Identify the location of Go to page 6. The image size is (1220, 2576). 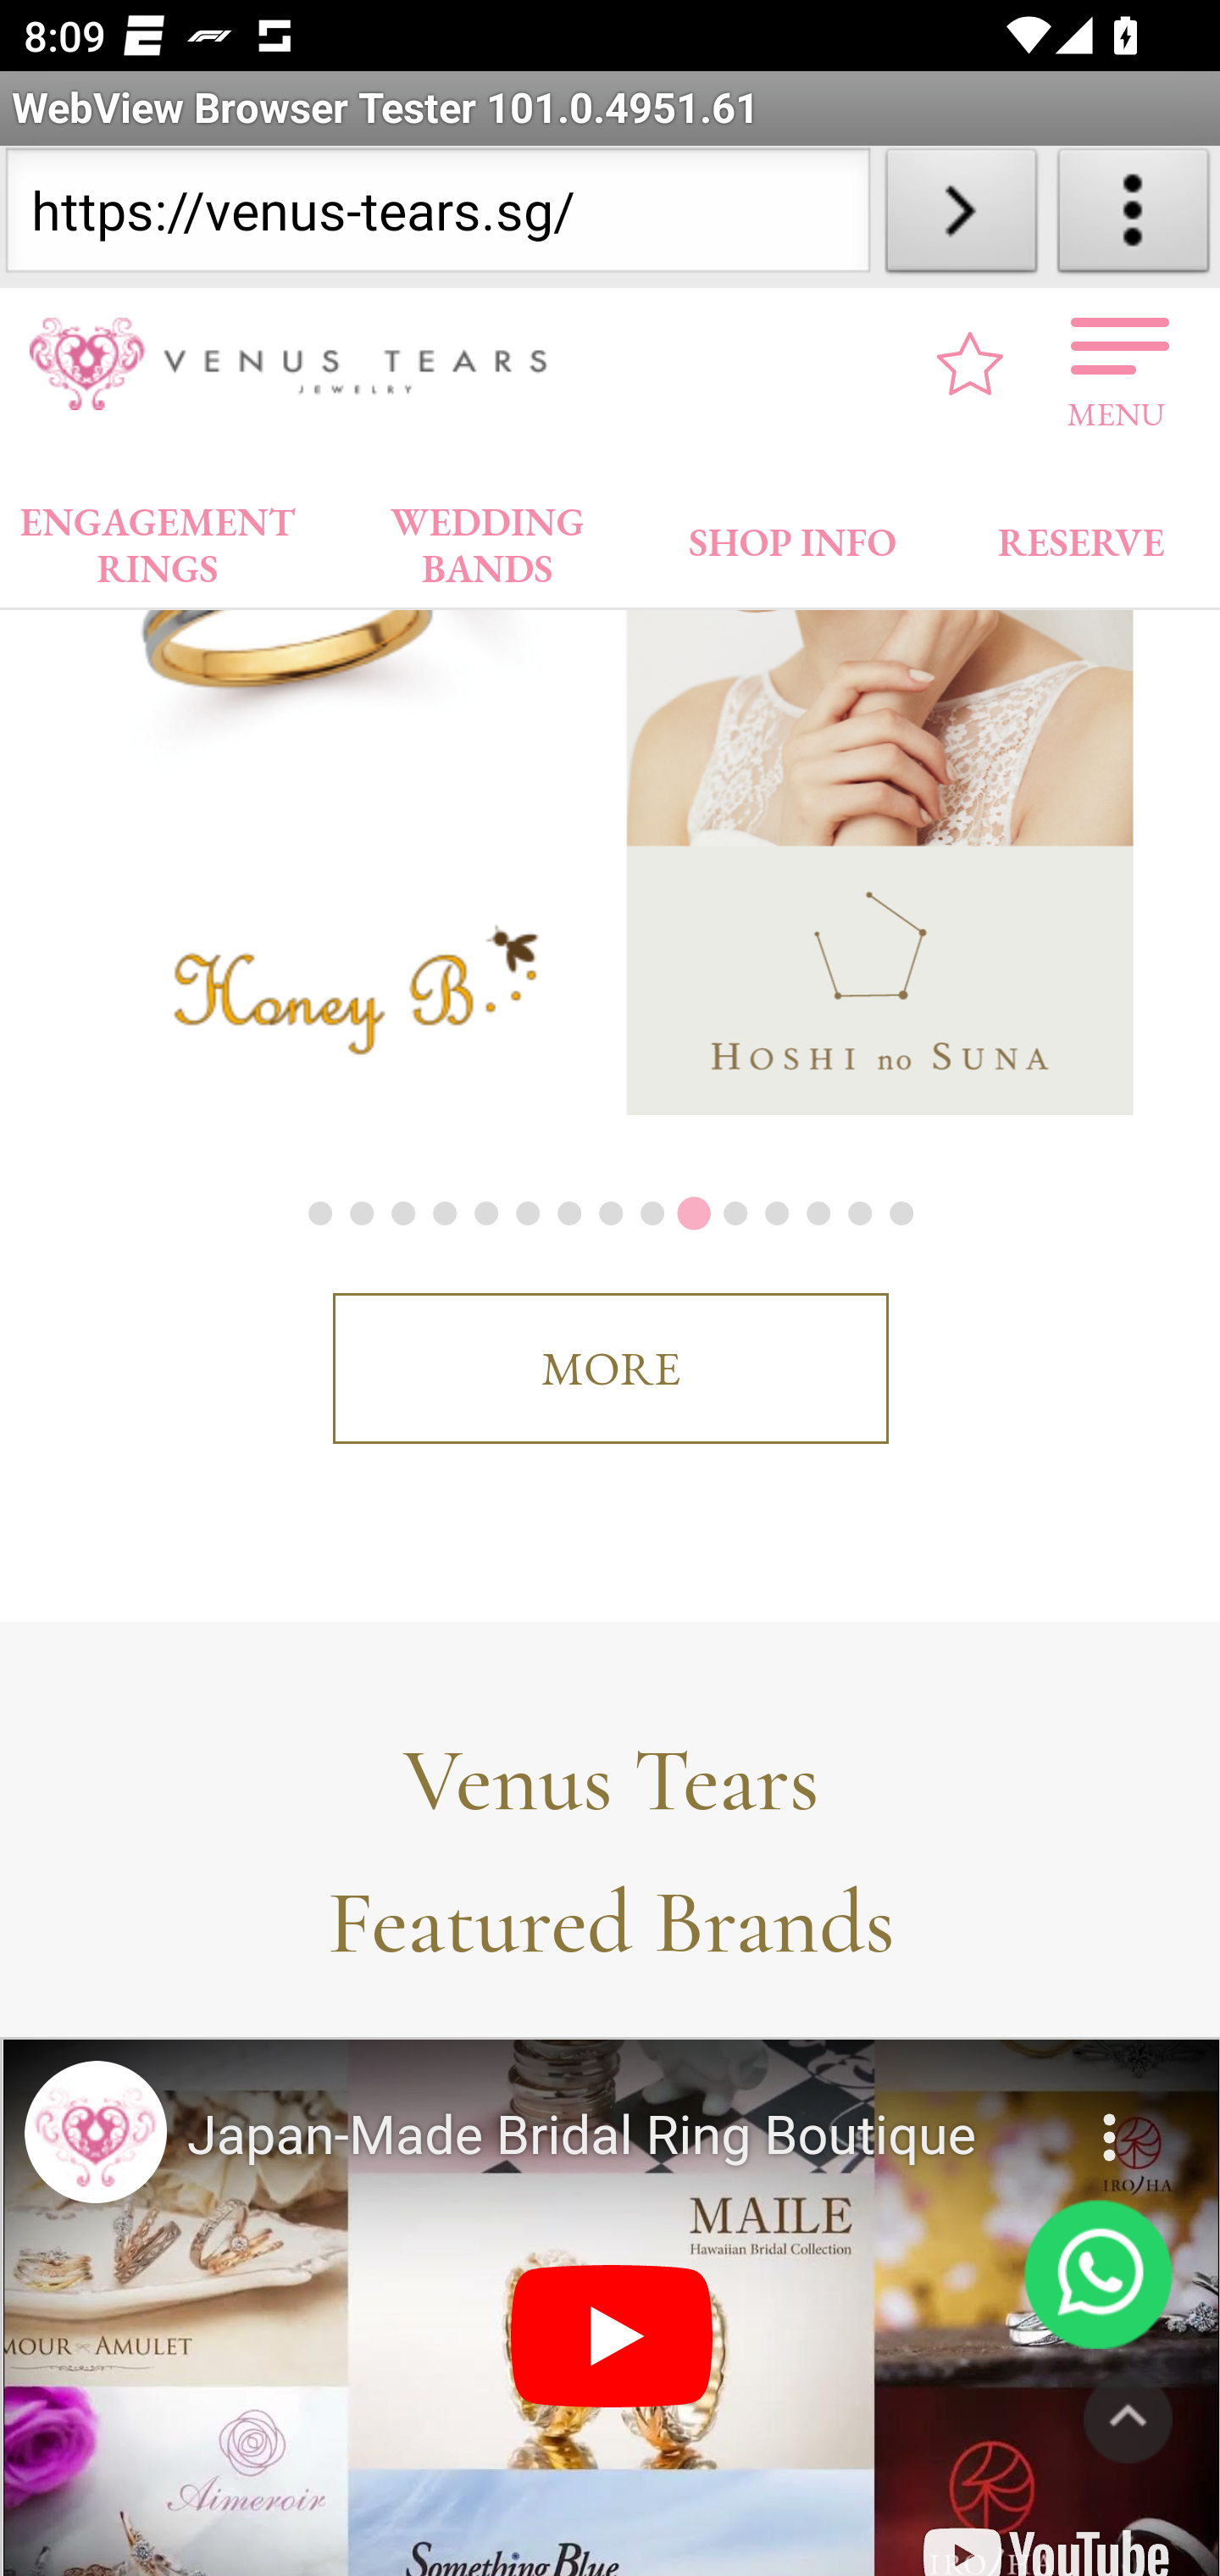
(527, 1214).